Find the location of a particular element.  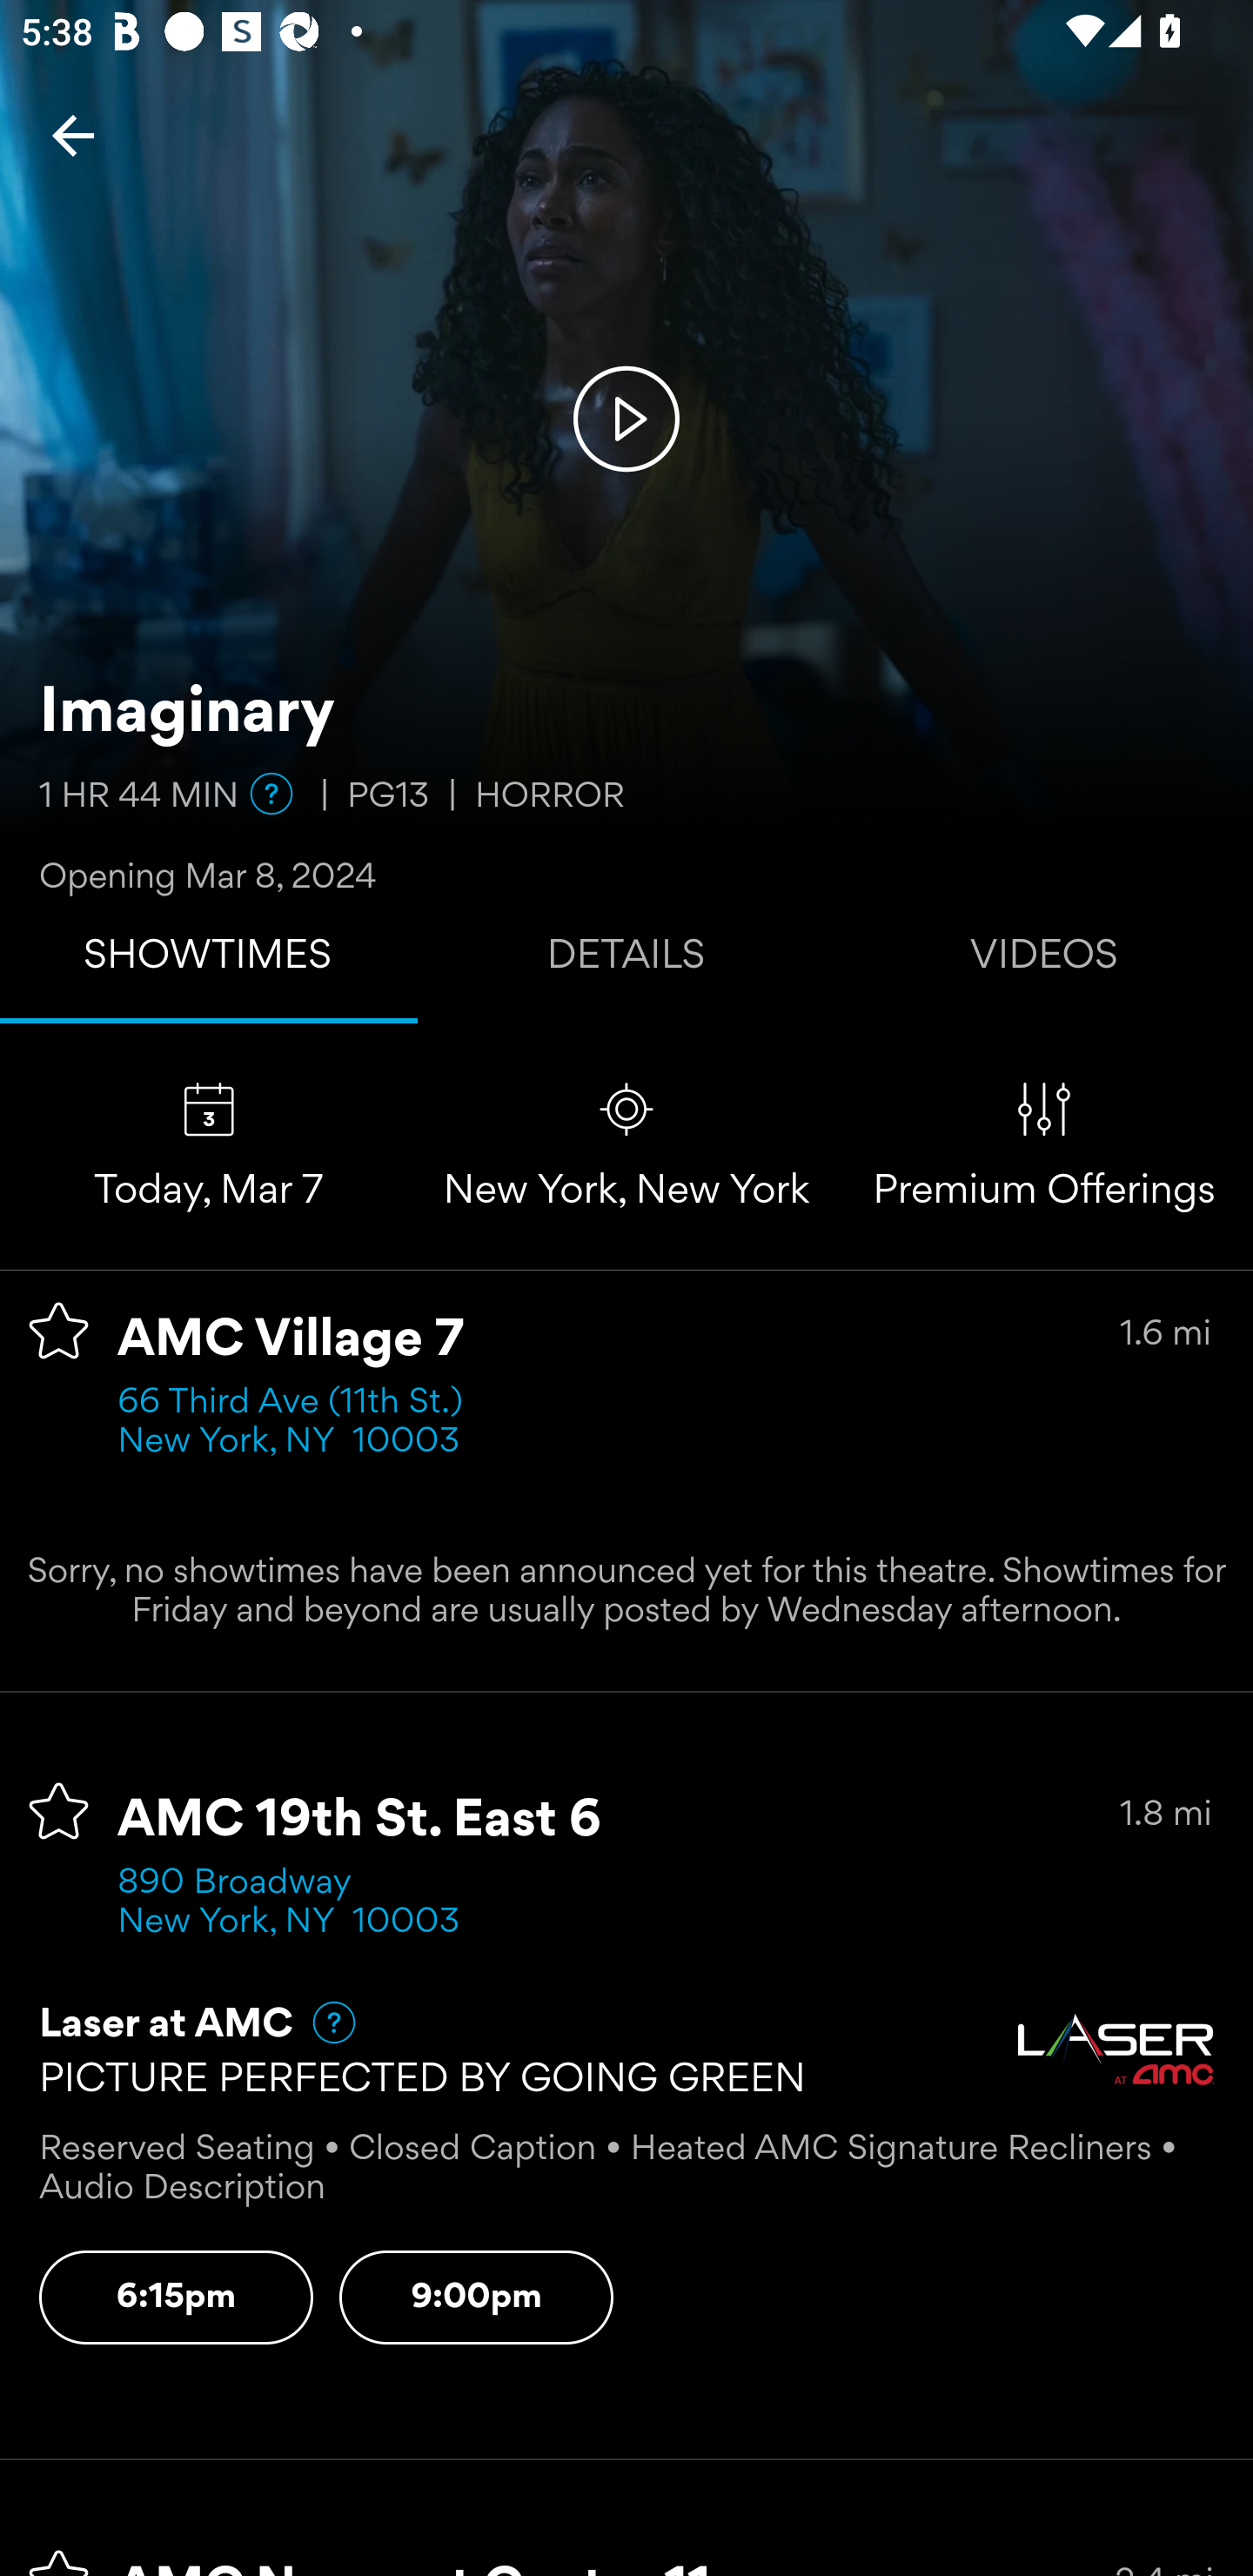

SHOWTIMES
Tab 1 of 3 is located at coordinates (209, 961).